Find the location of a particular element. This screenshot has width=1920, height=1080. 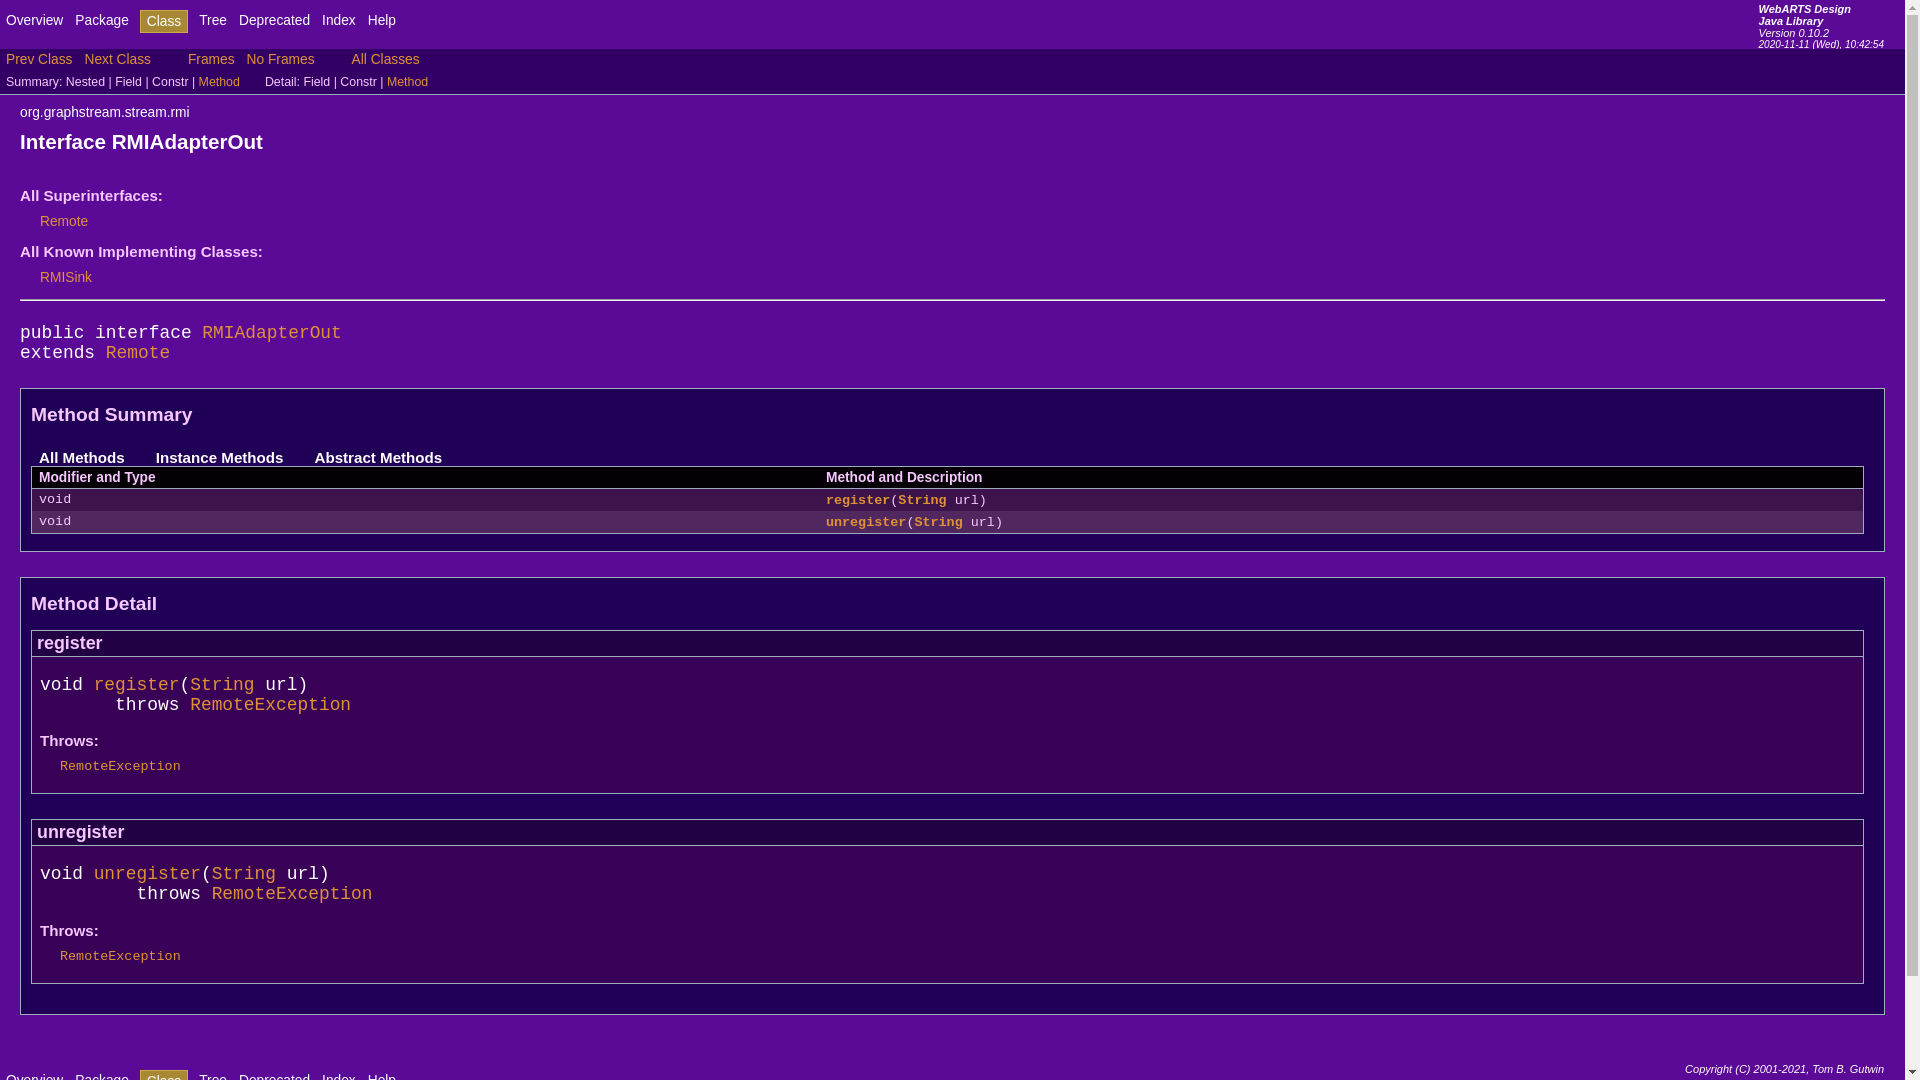

Deprecated is located at coordinates (274, 20).